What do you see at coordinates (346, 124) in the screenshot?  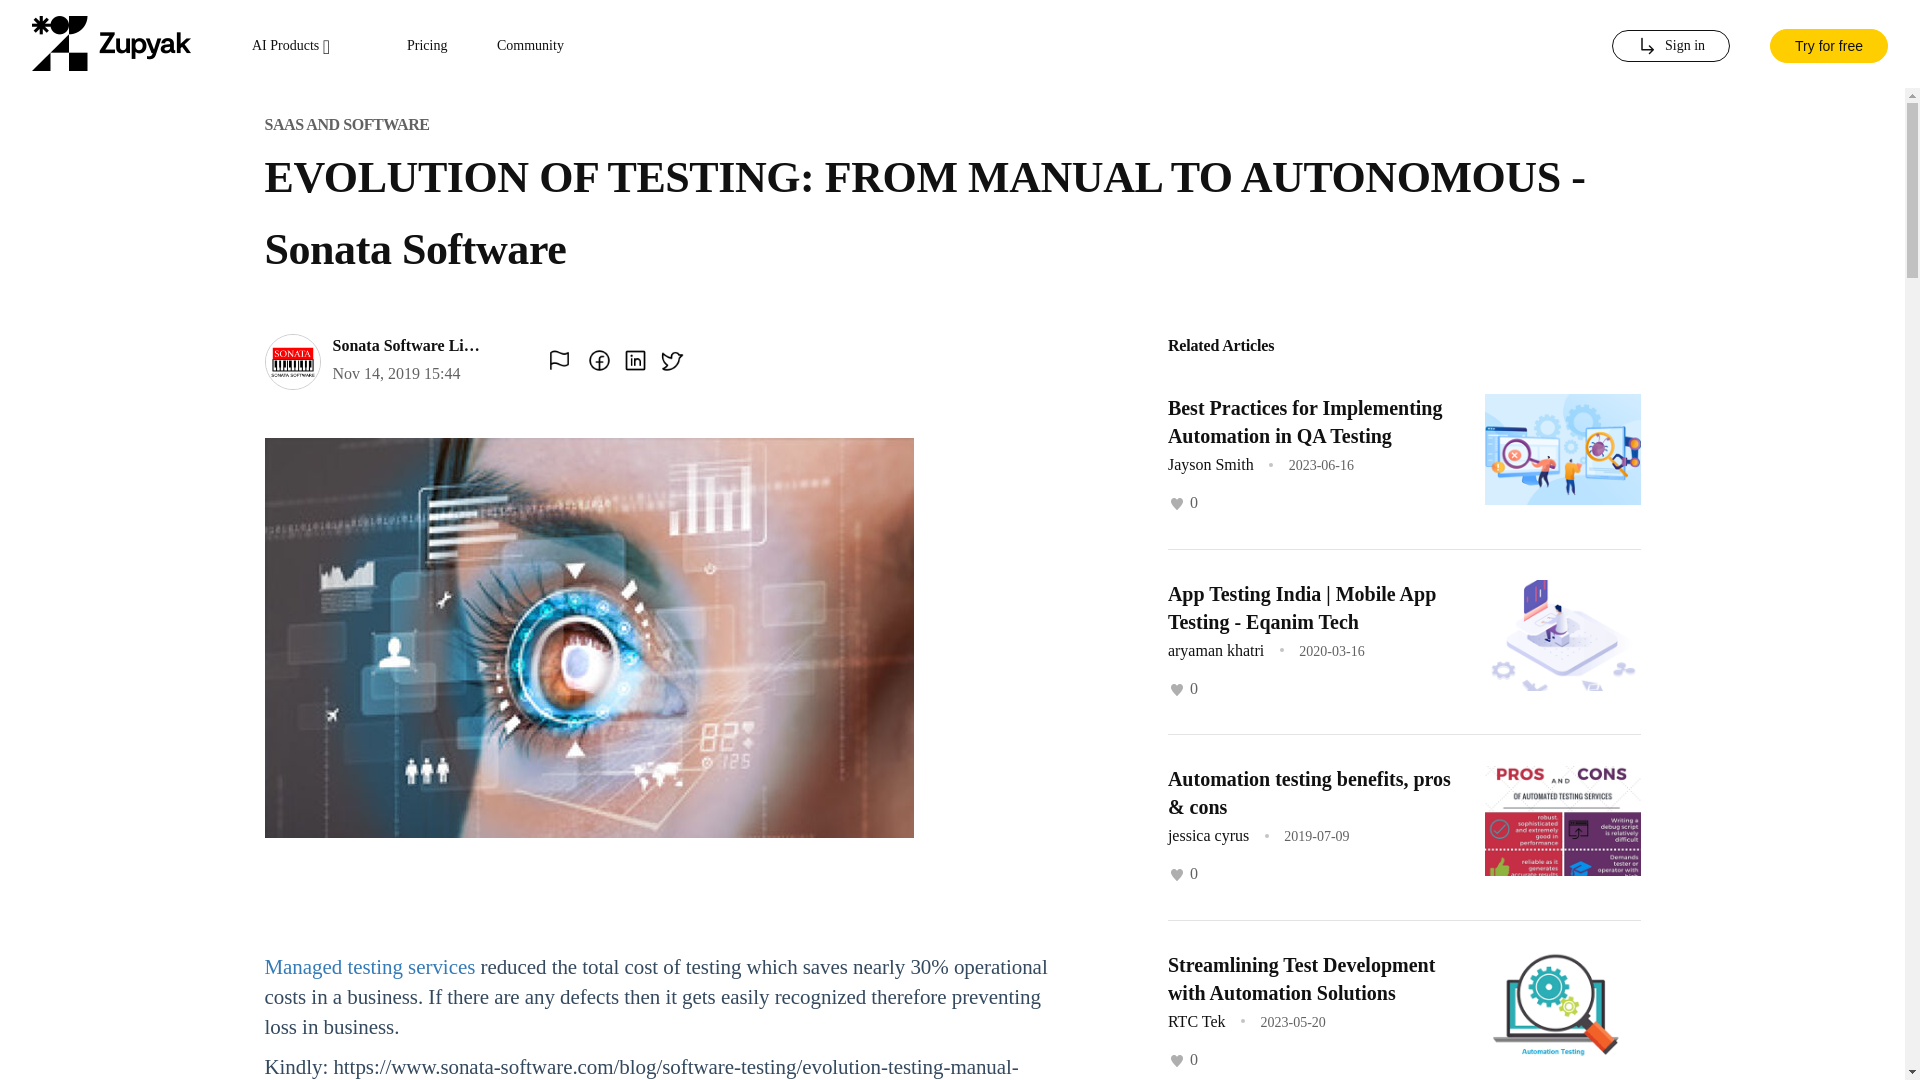 I see `SAAS AND SOFTWARE` at bounding box center [346, 124].